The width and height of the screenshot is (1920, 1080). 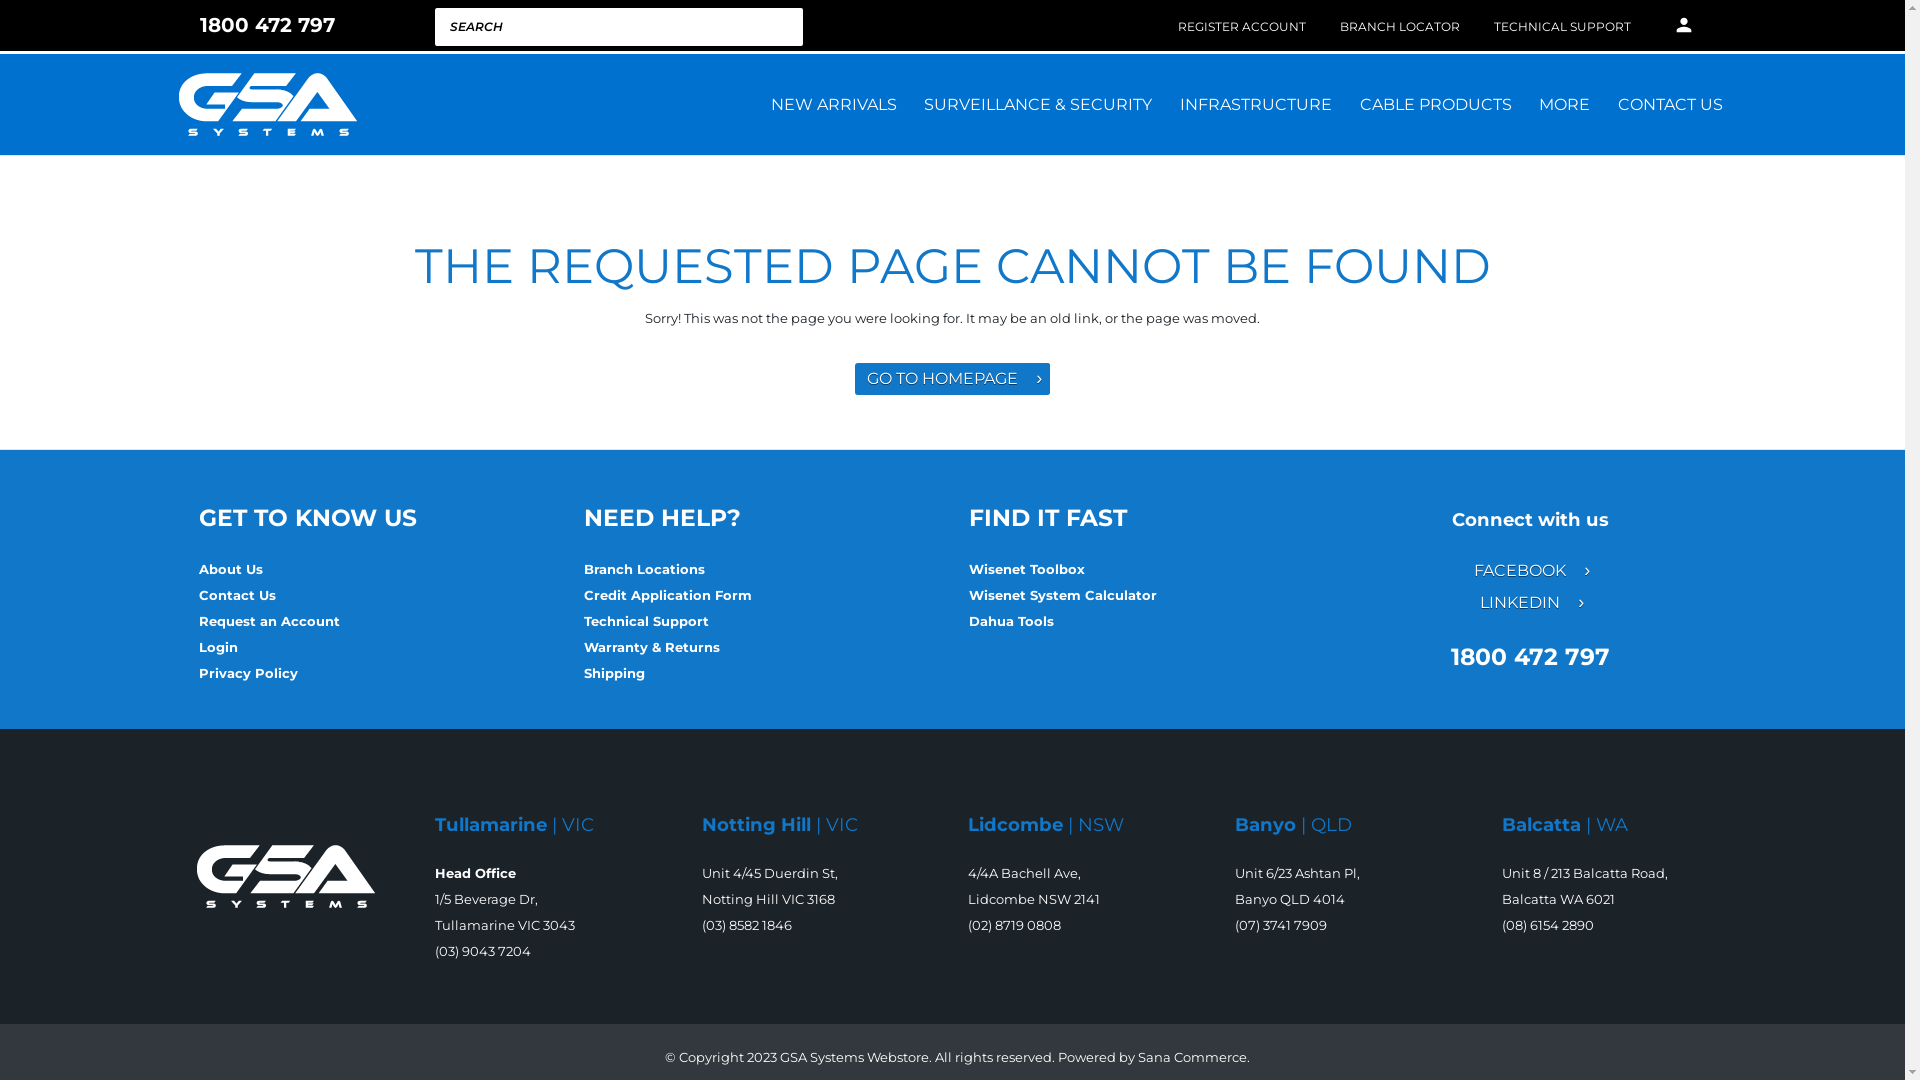 What do you see at coordinates (238, 595) in the screenshot?
I see `Contact Us ` at bounding box center [238, 595].